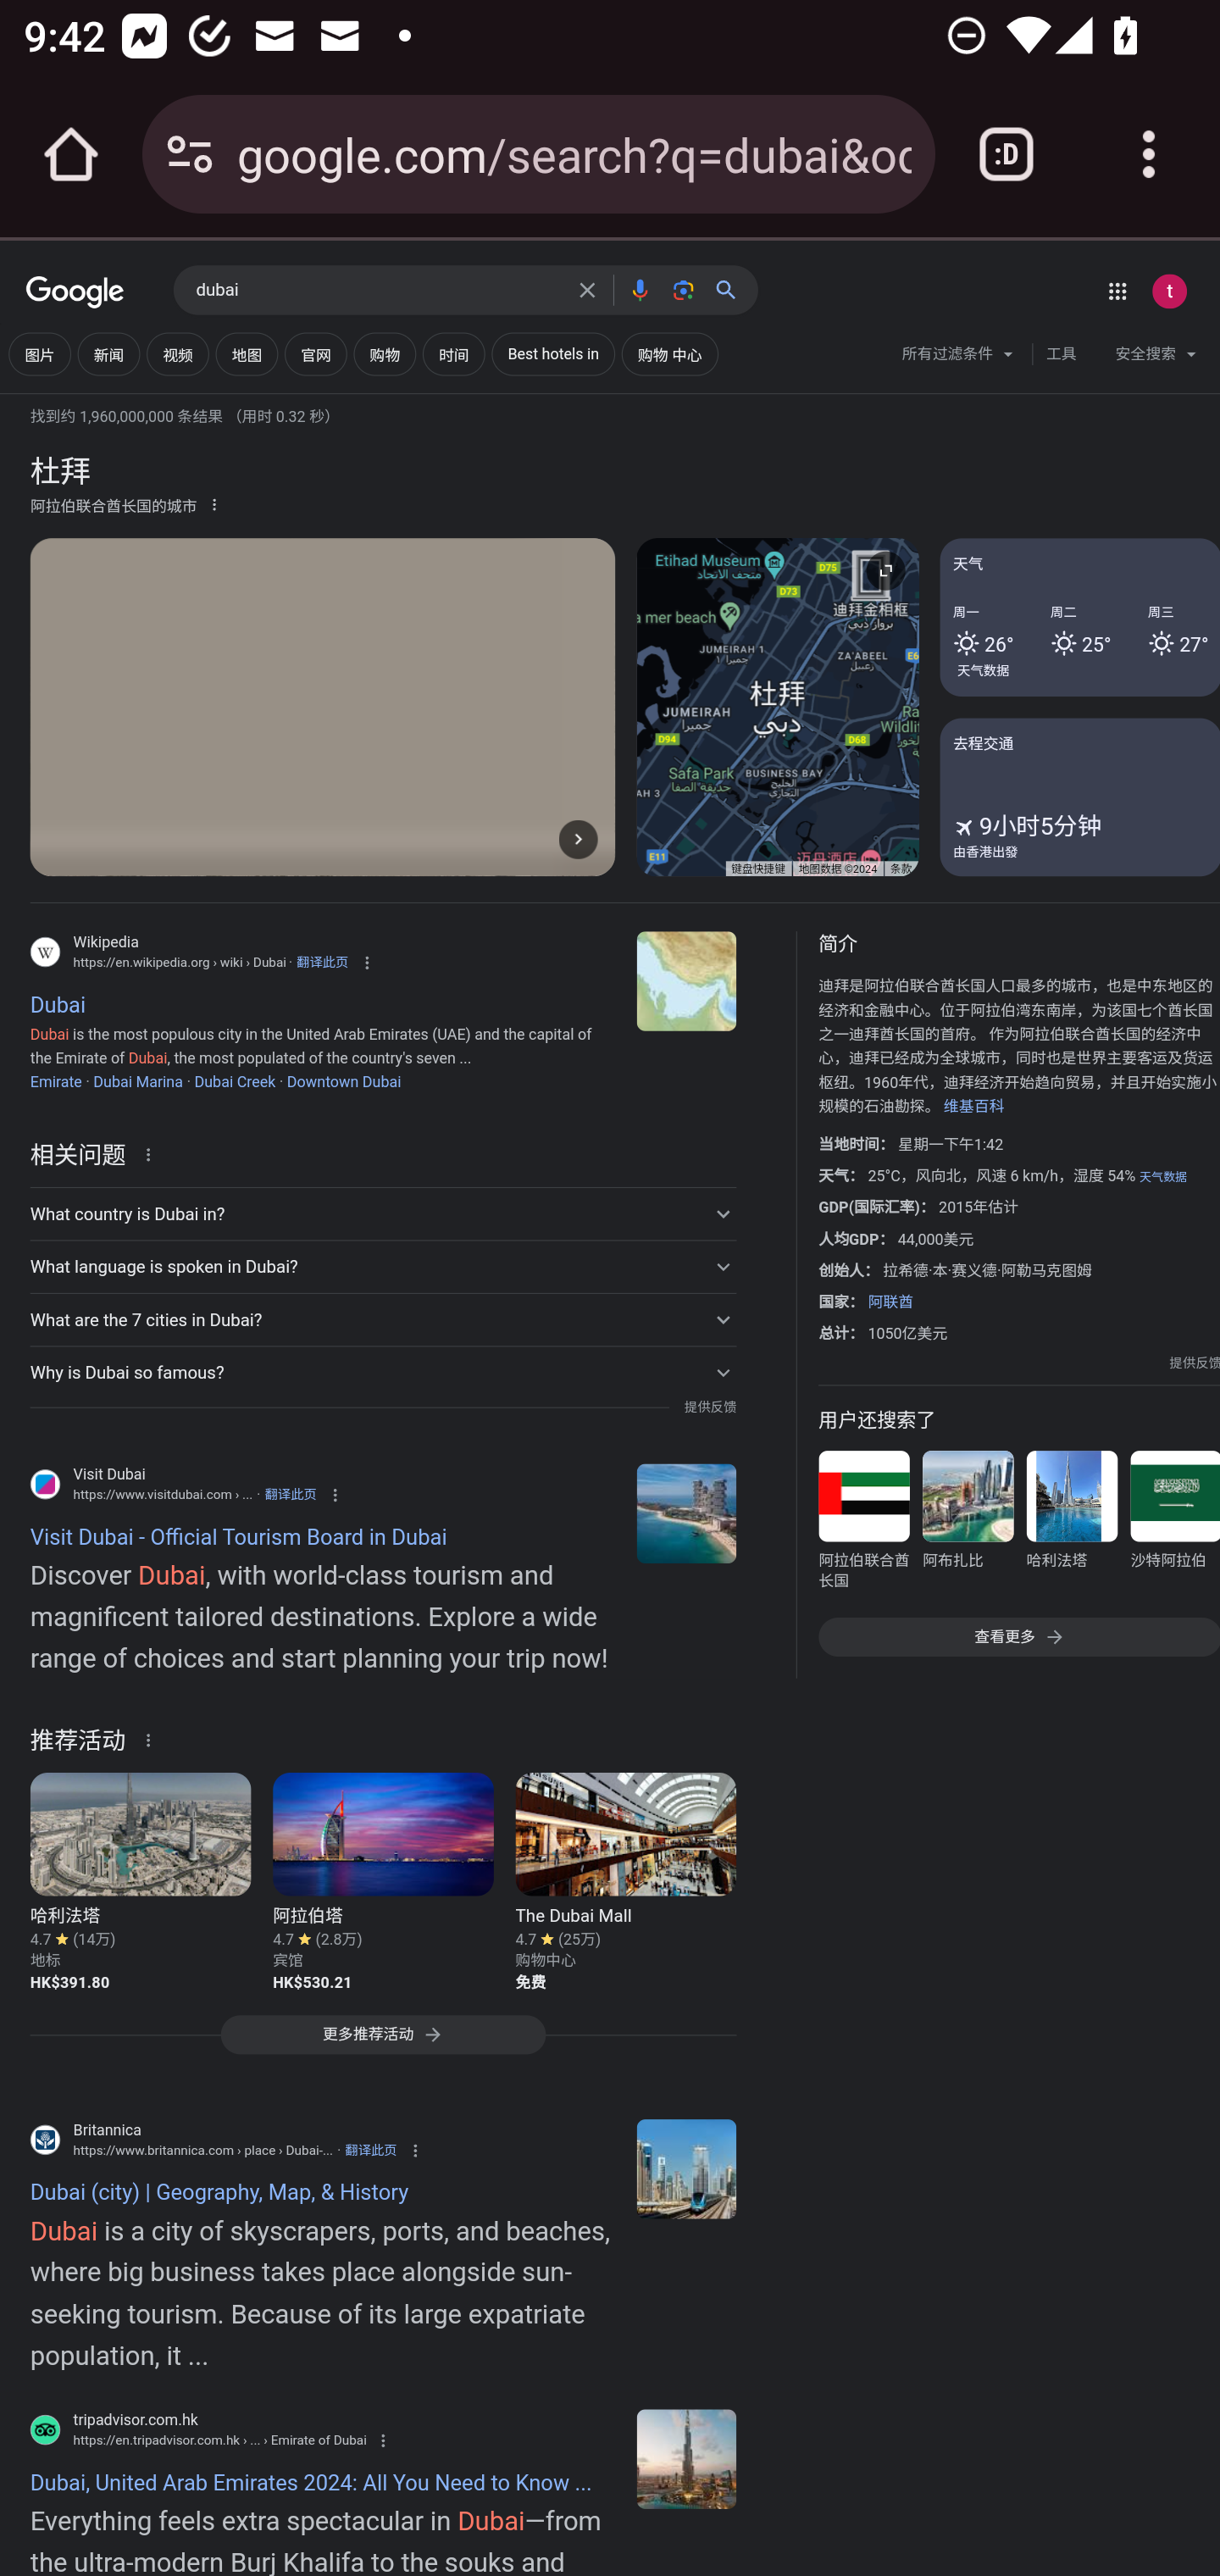  I want to click on 添加“购物 中心” 购物 中心, so click(669, 354).